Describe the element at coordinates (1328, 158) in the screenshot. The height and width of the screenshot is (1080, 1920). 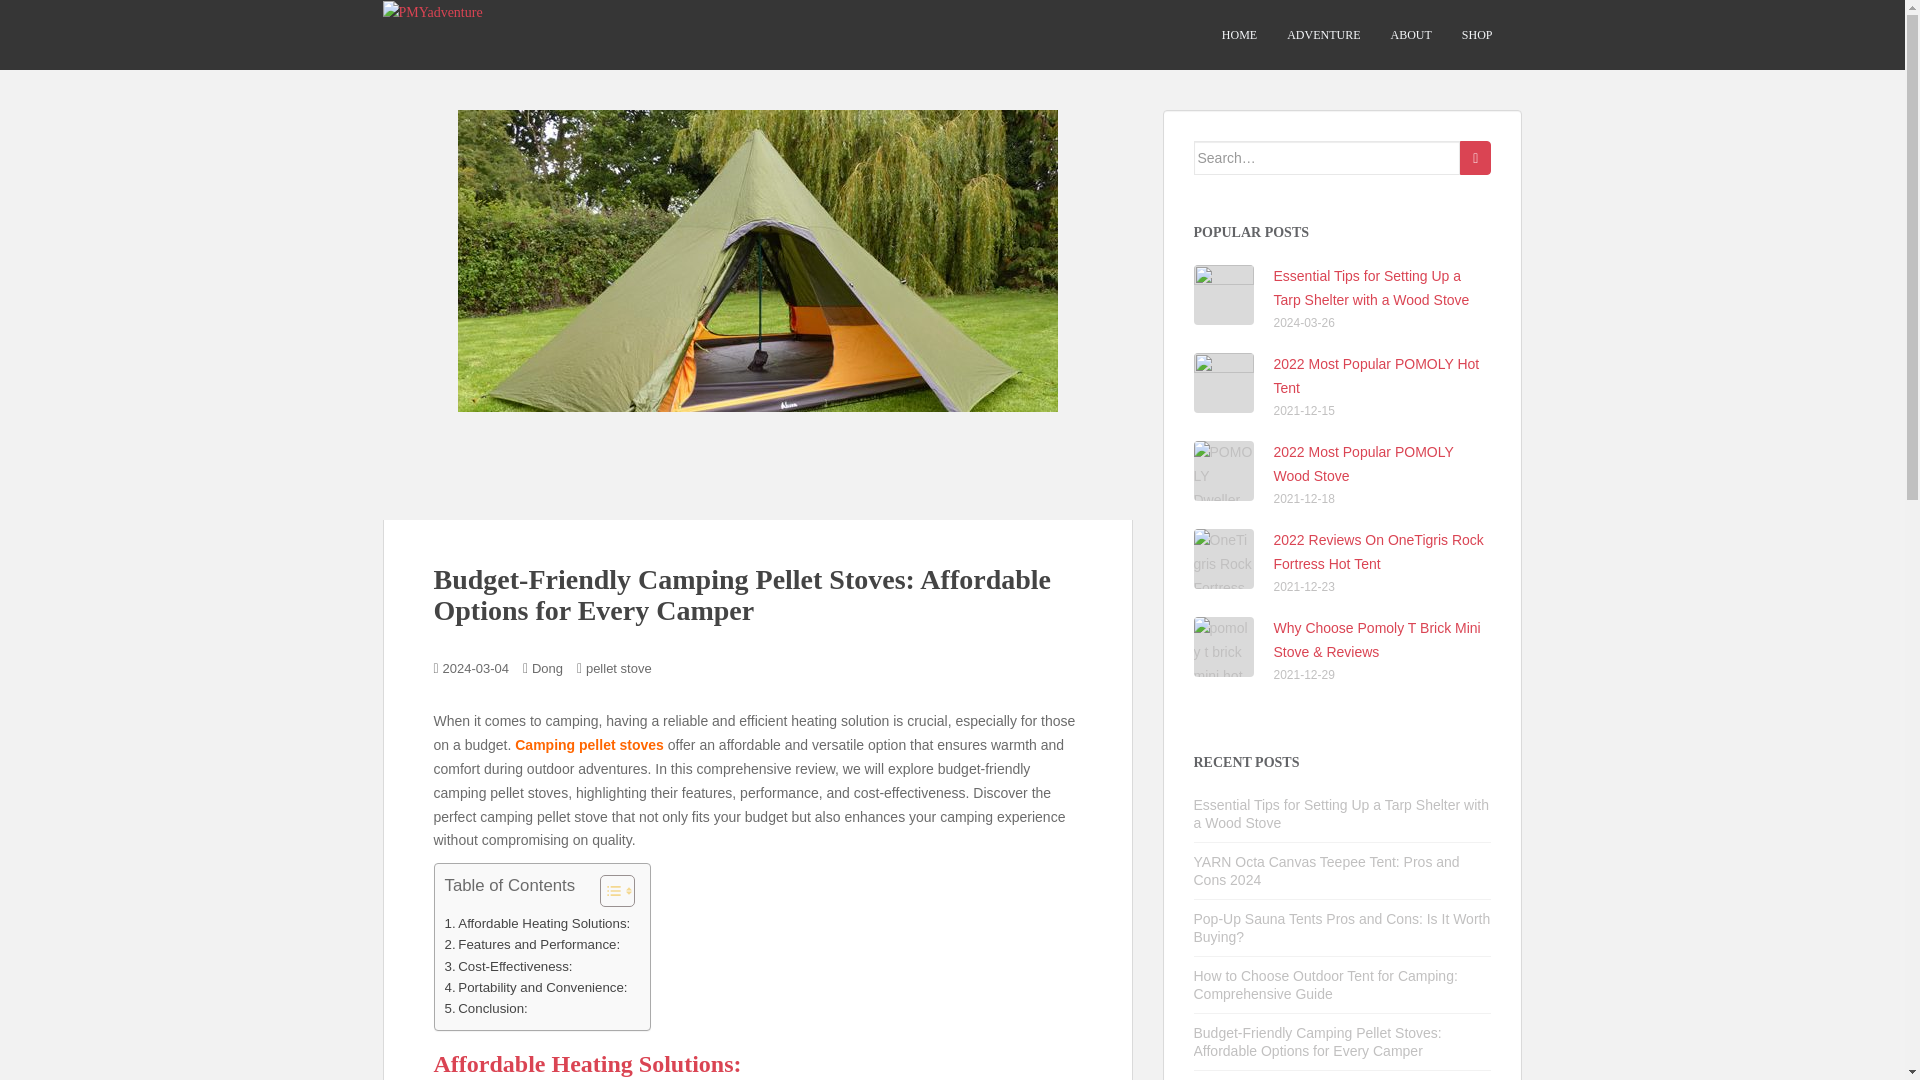
I see `Search for:` at that location.